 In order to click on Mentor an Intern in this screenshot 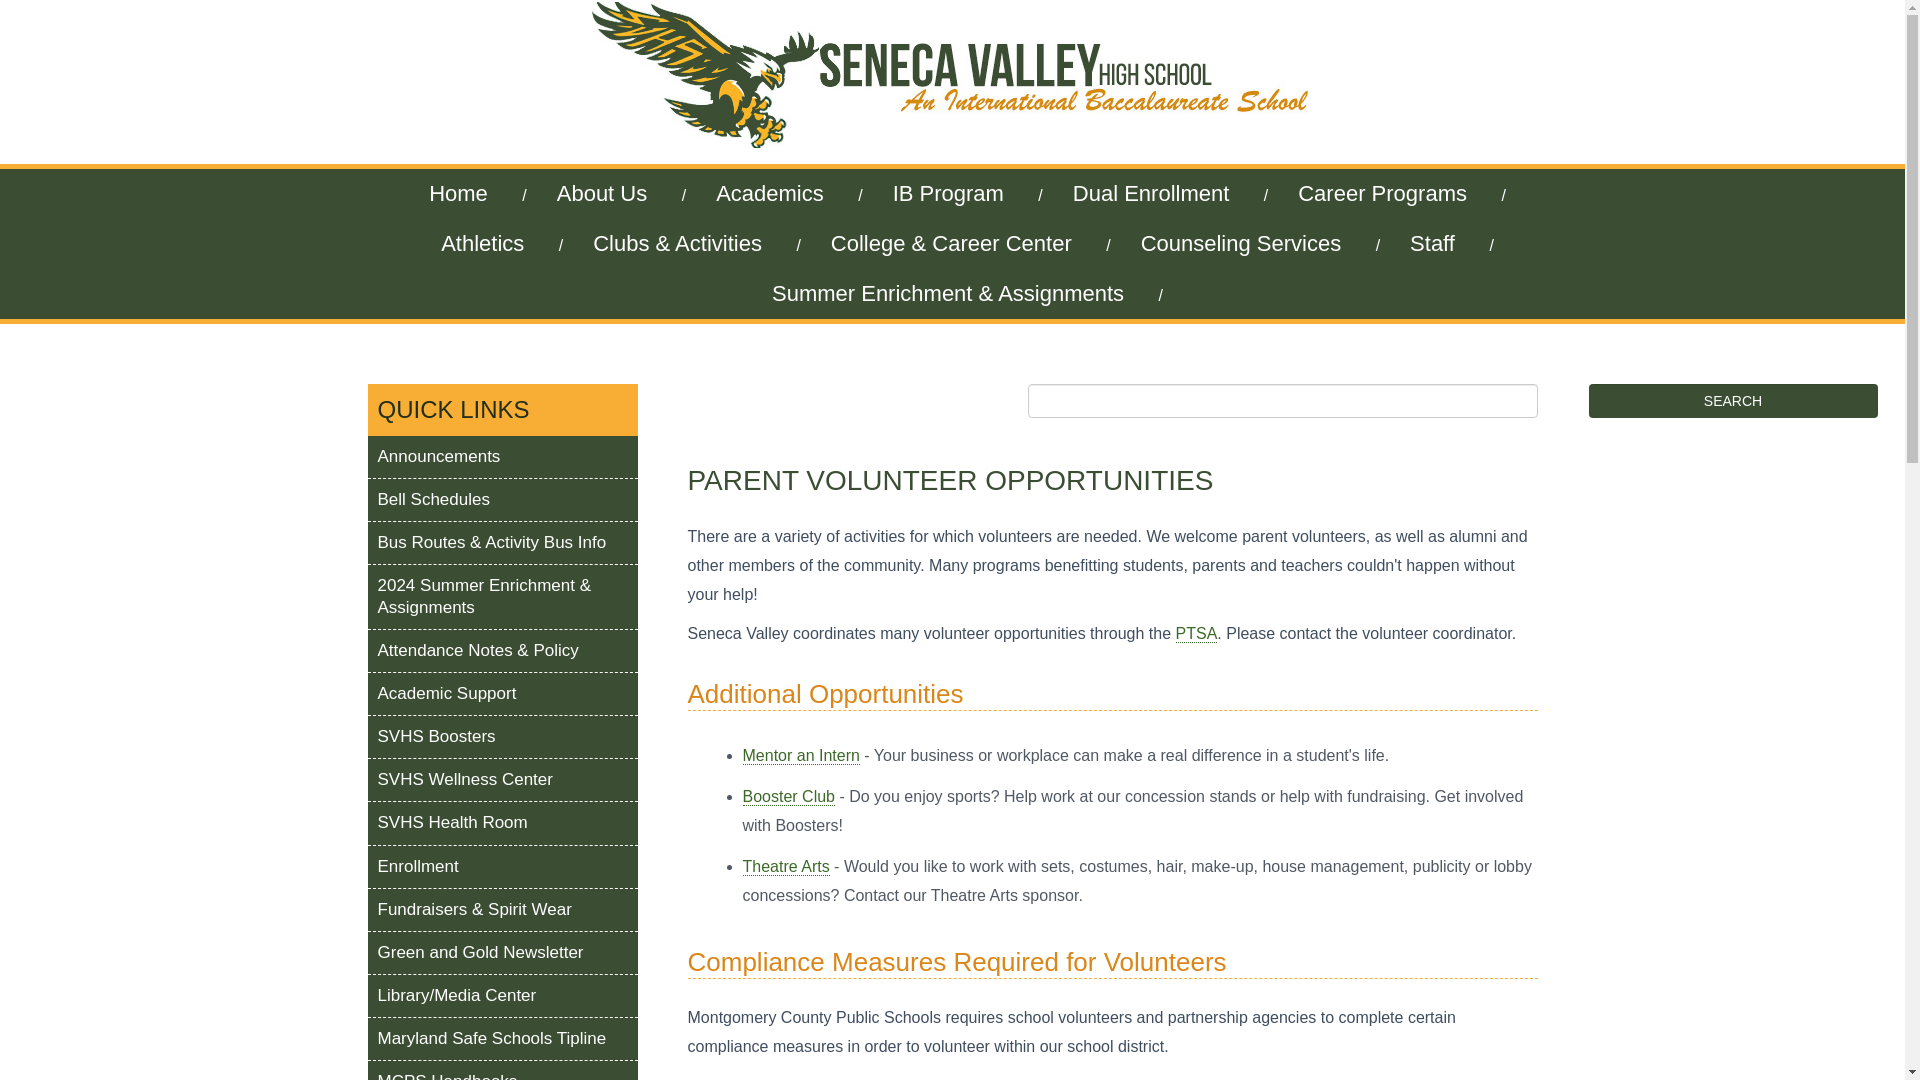, I will do `click(800, 756)`.